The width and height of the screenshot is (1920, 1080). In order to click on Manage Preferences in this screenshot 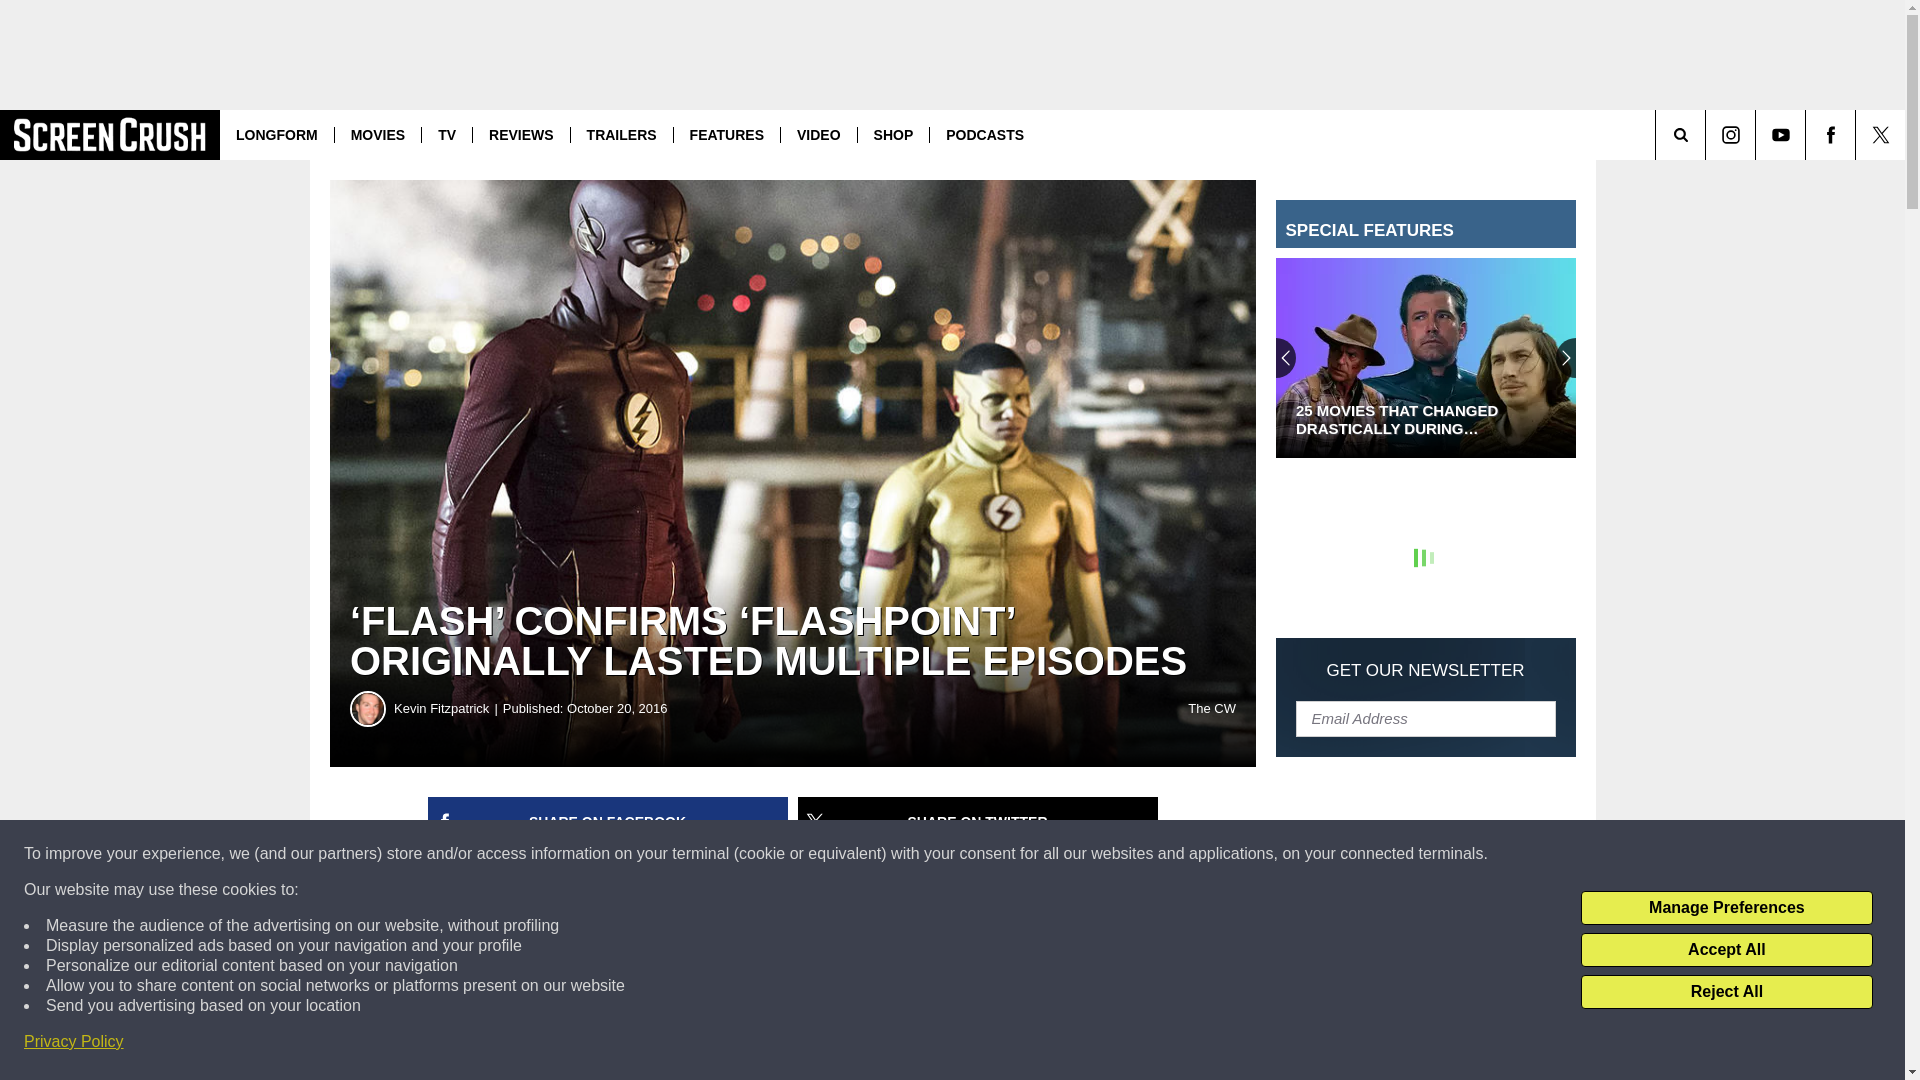, I will do `click(1726, 908)`.